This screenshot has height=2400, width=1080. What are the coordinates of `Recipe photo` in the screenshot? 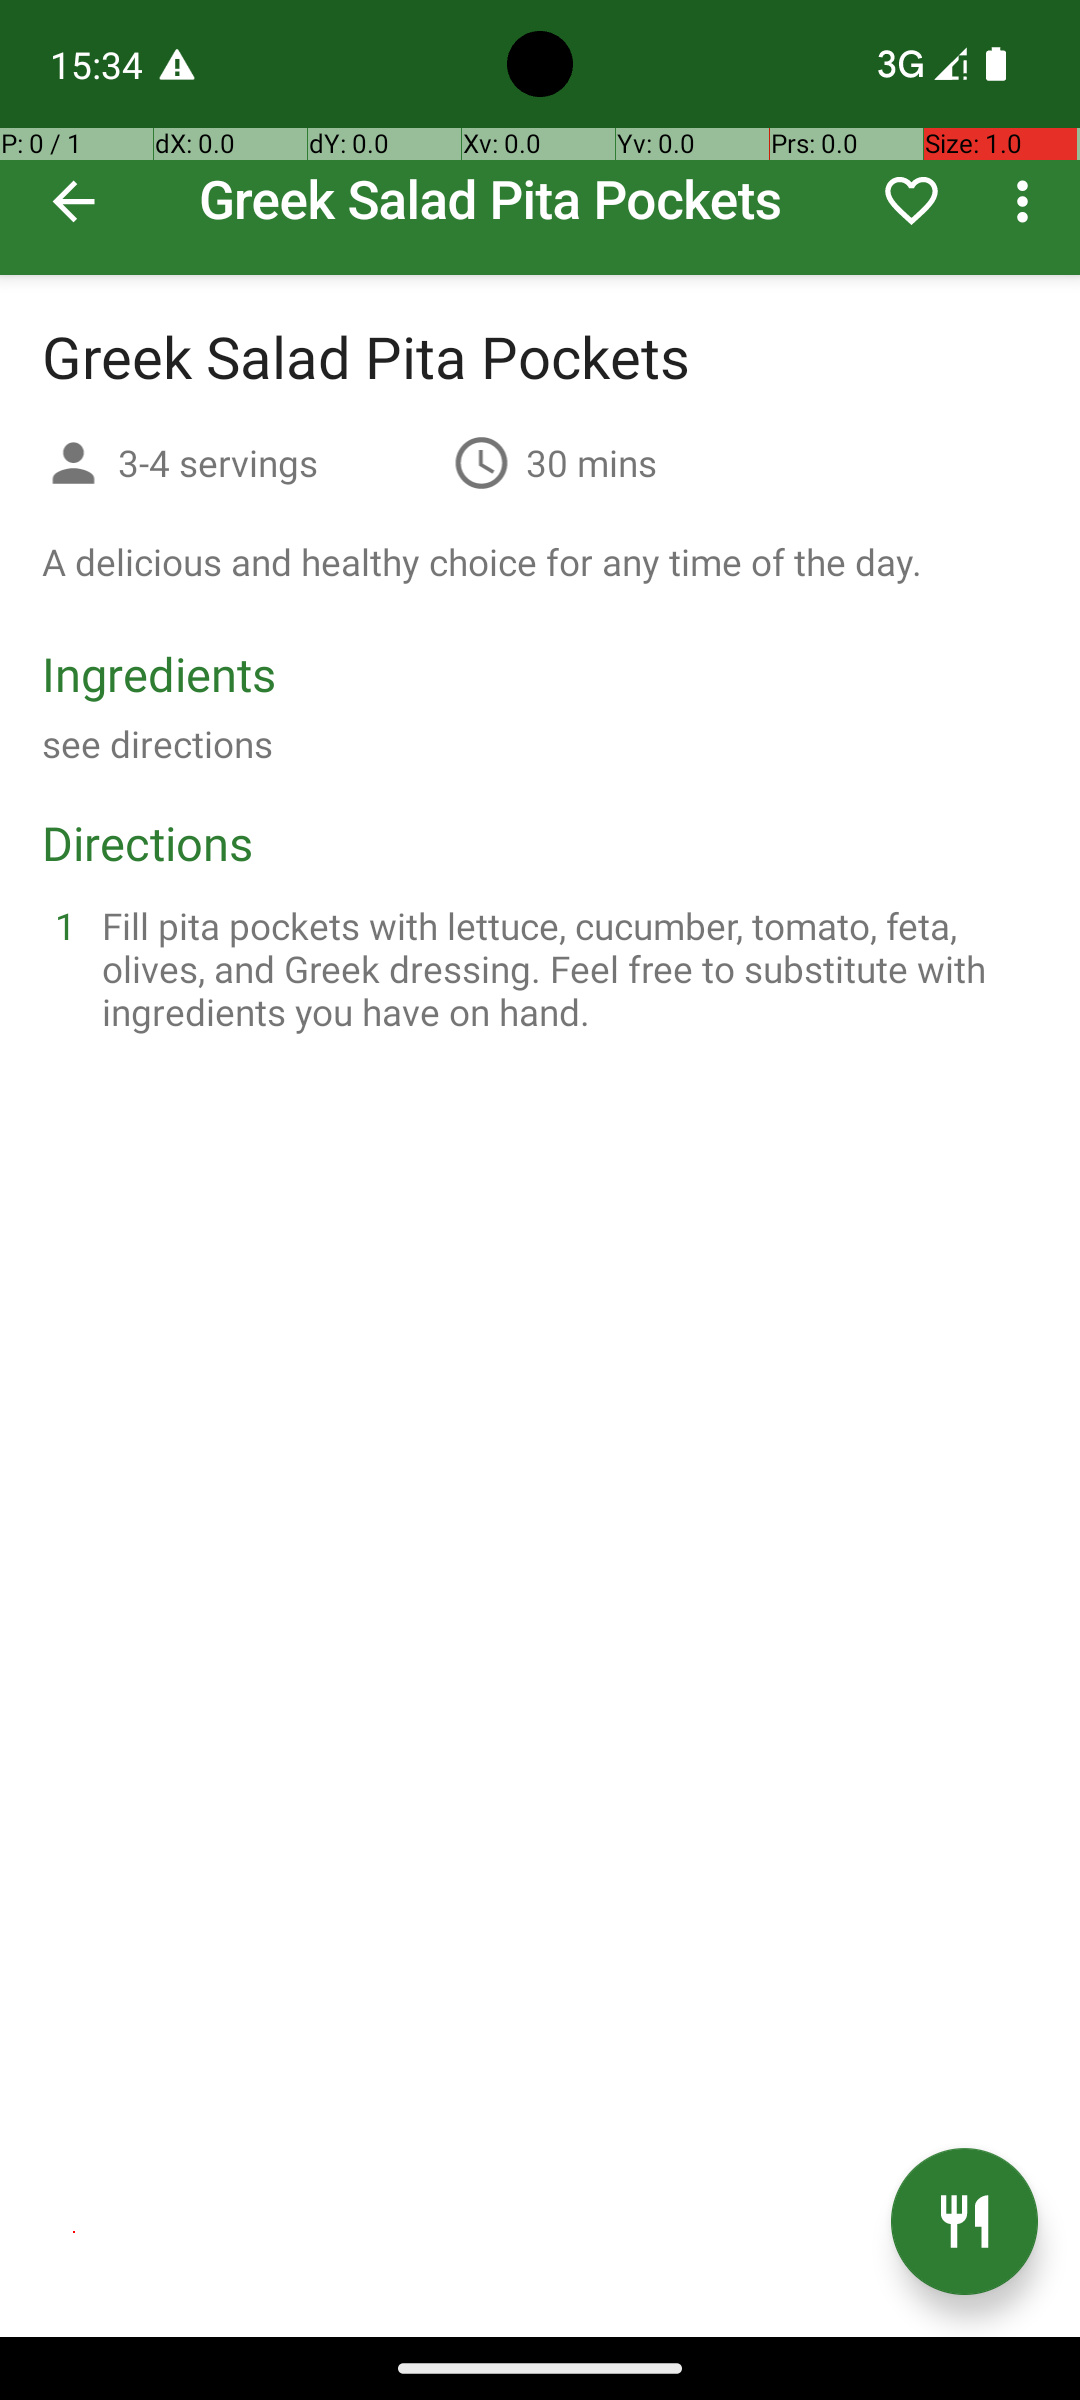 It's located at (540, 138).